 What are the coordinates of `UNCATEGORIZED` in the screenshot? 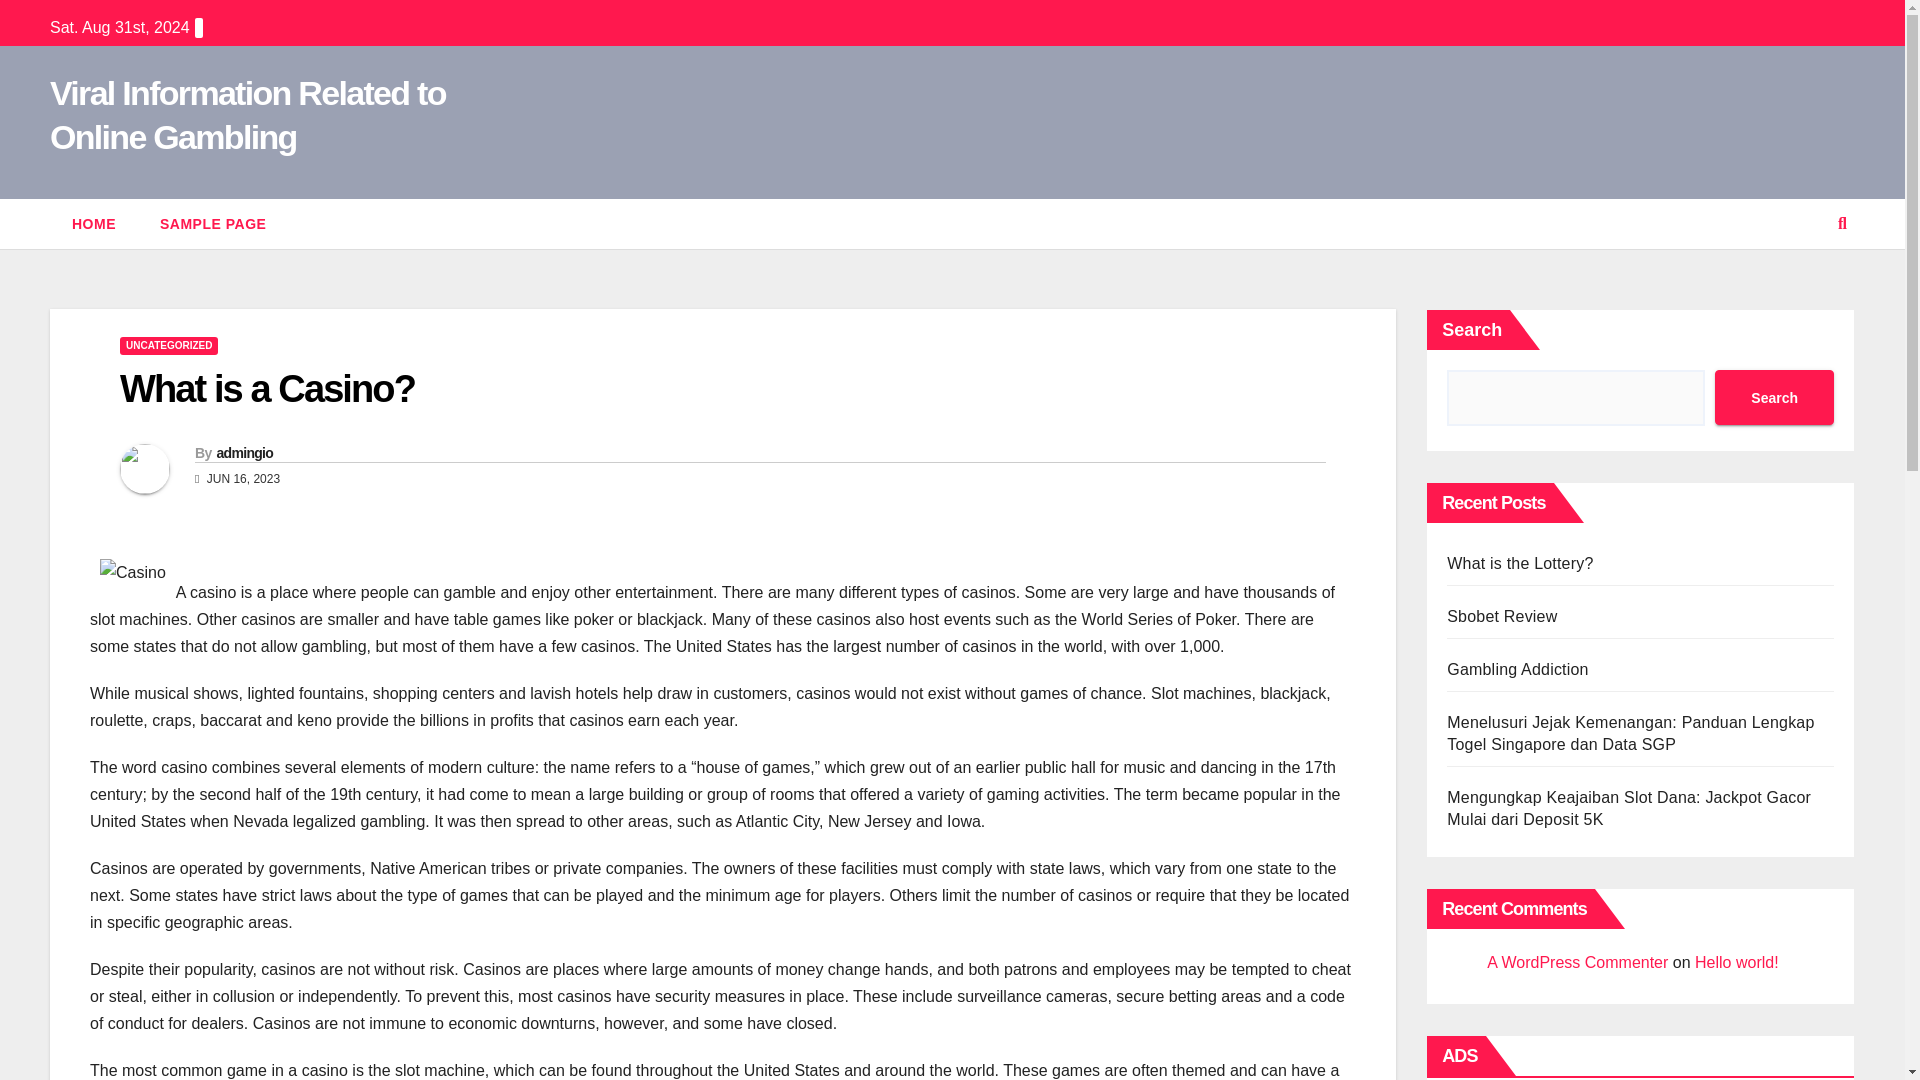 It's located at (168, 346).